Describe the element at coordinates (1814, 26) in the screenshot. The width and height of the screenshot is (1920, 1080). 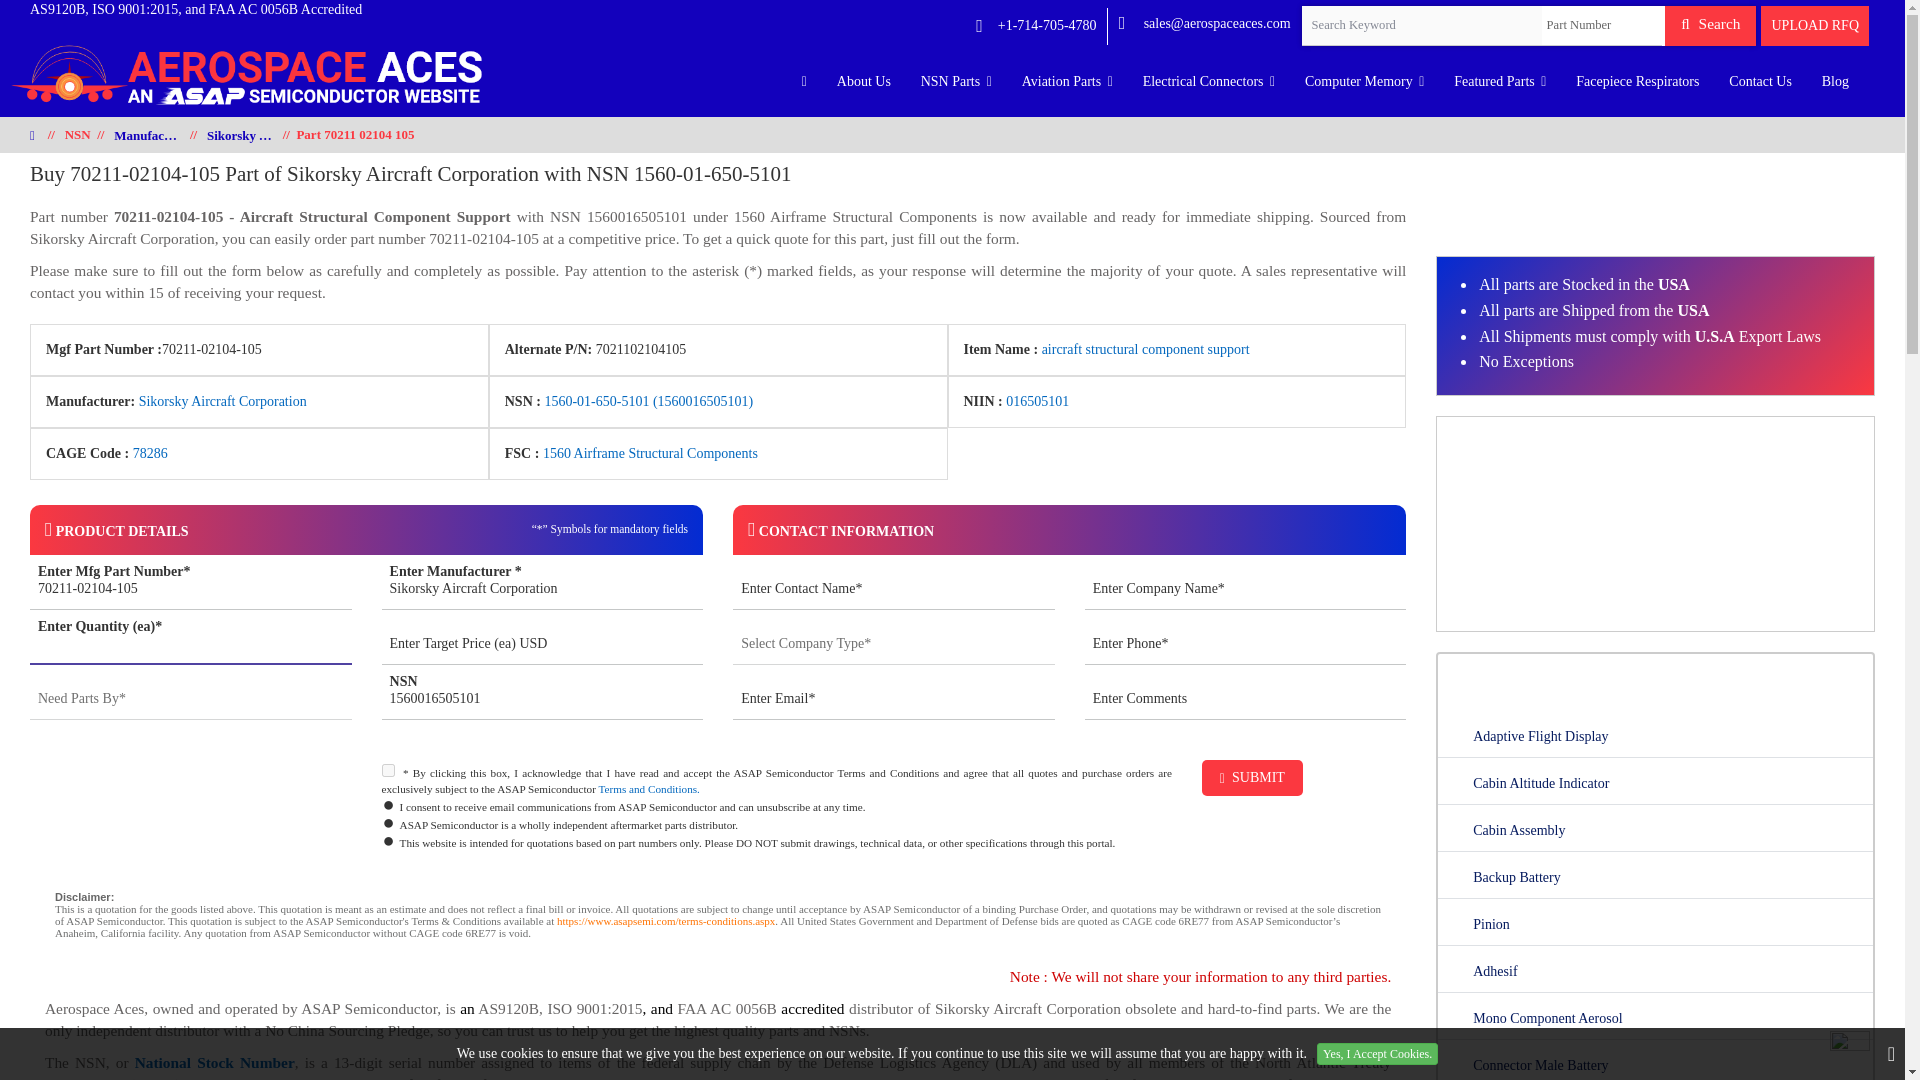
I see `UPLOAD RFQ` at that location.